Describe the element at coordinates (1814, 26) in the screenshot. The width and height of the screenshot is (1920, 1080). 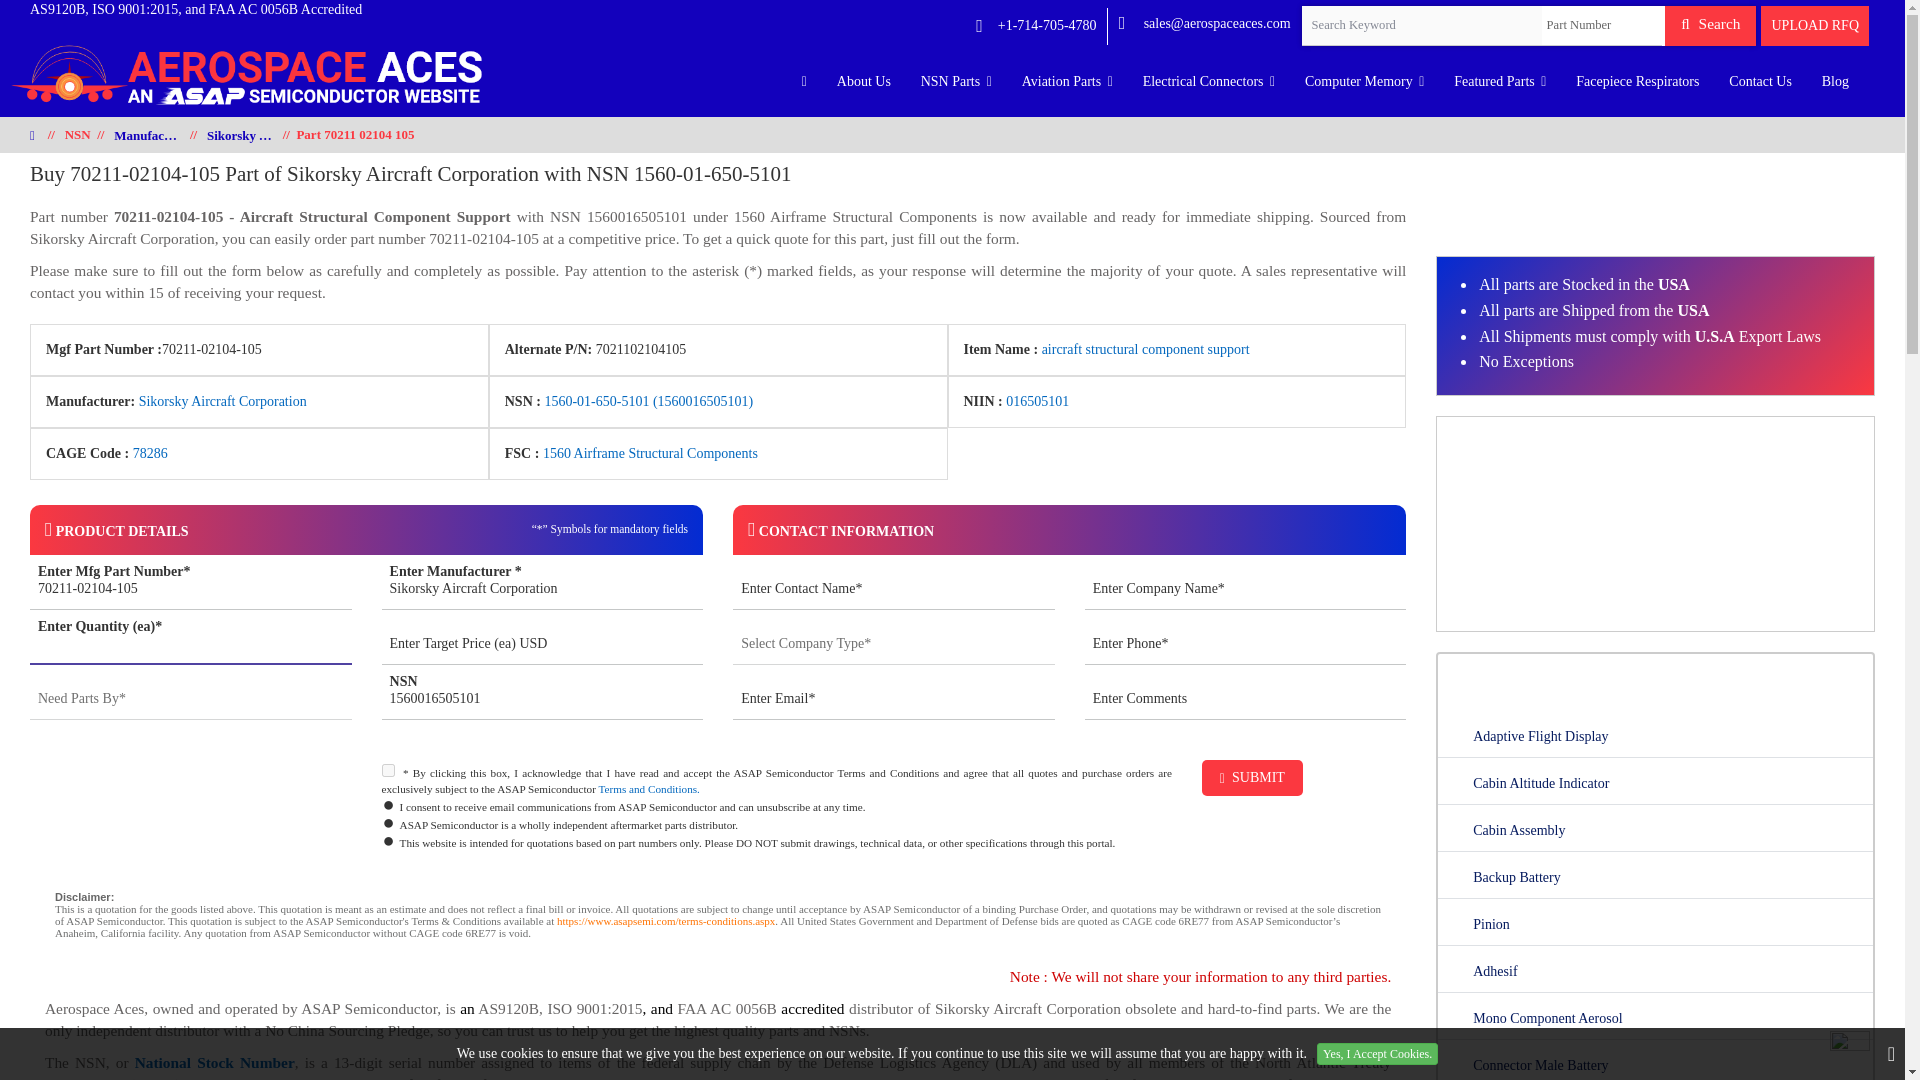
I see `UPLOAD RFQ` at that location.